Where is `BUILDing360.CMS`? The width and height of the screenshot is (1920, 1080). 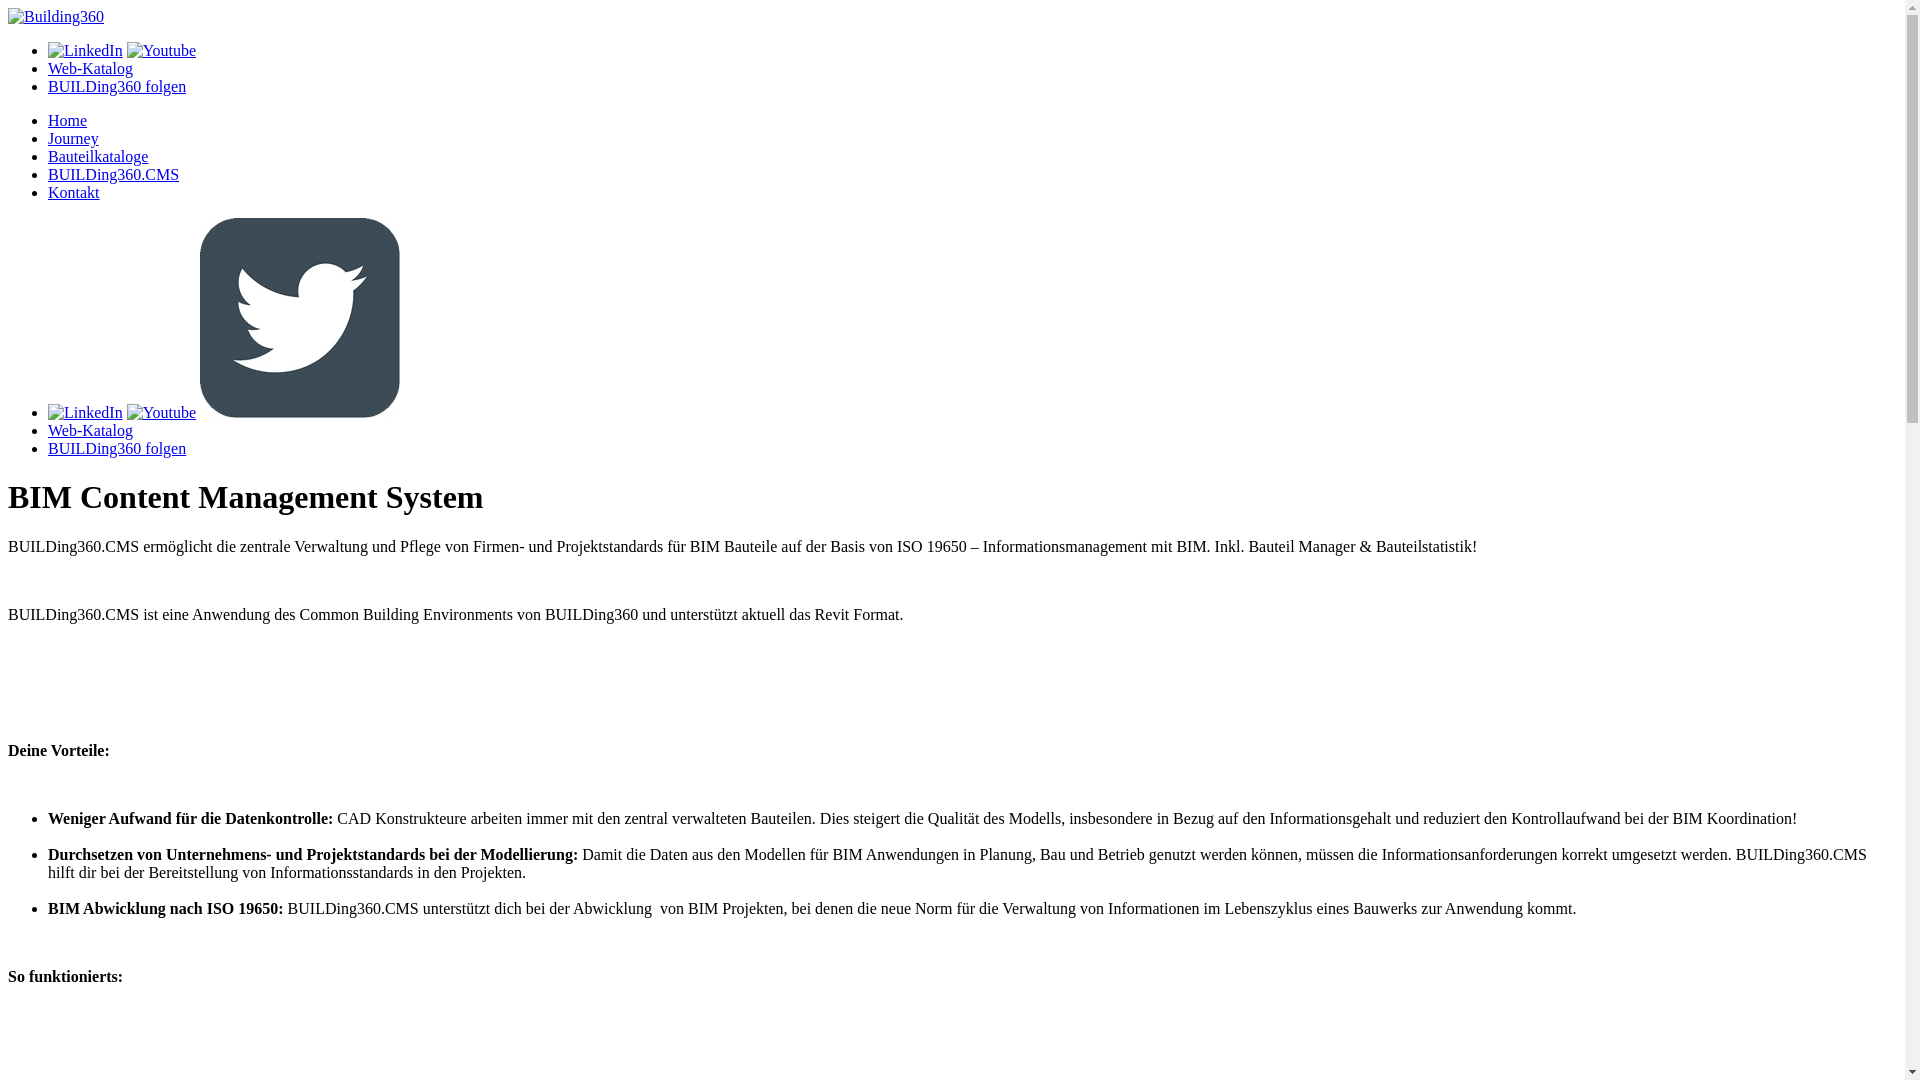
BUILDing360.CMS is located at coordinates (114, 174).